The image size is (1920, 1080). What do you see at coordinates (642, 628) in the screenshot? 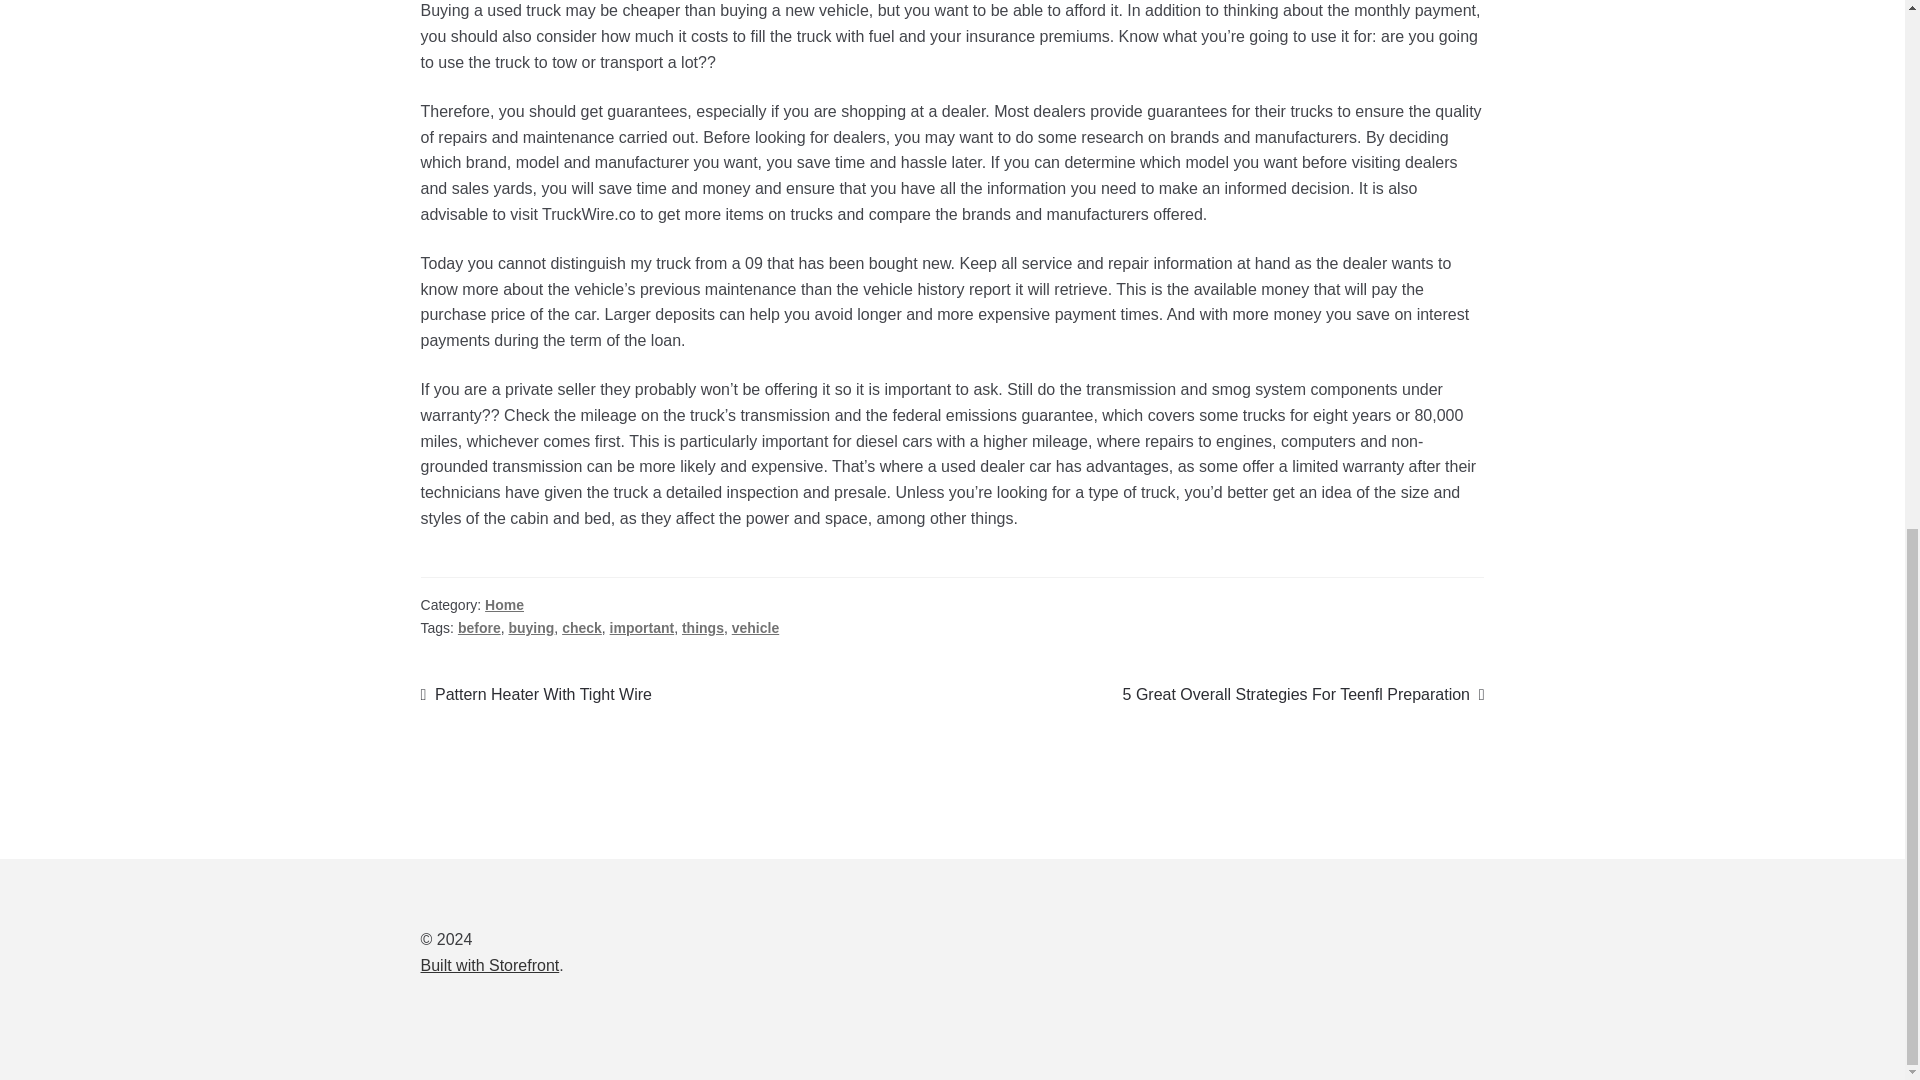
I see `important` at bounding box center [642, 628].